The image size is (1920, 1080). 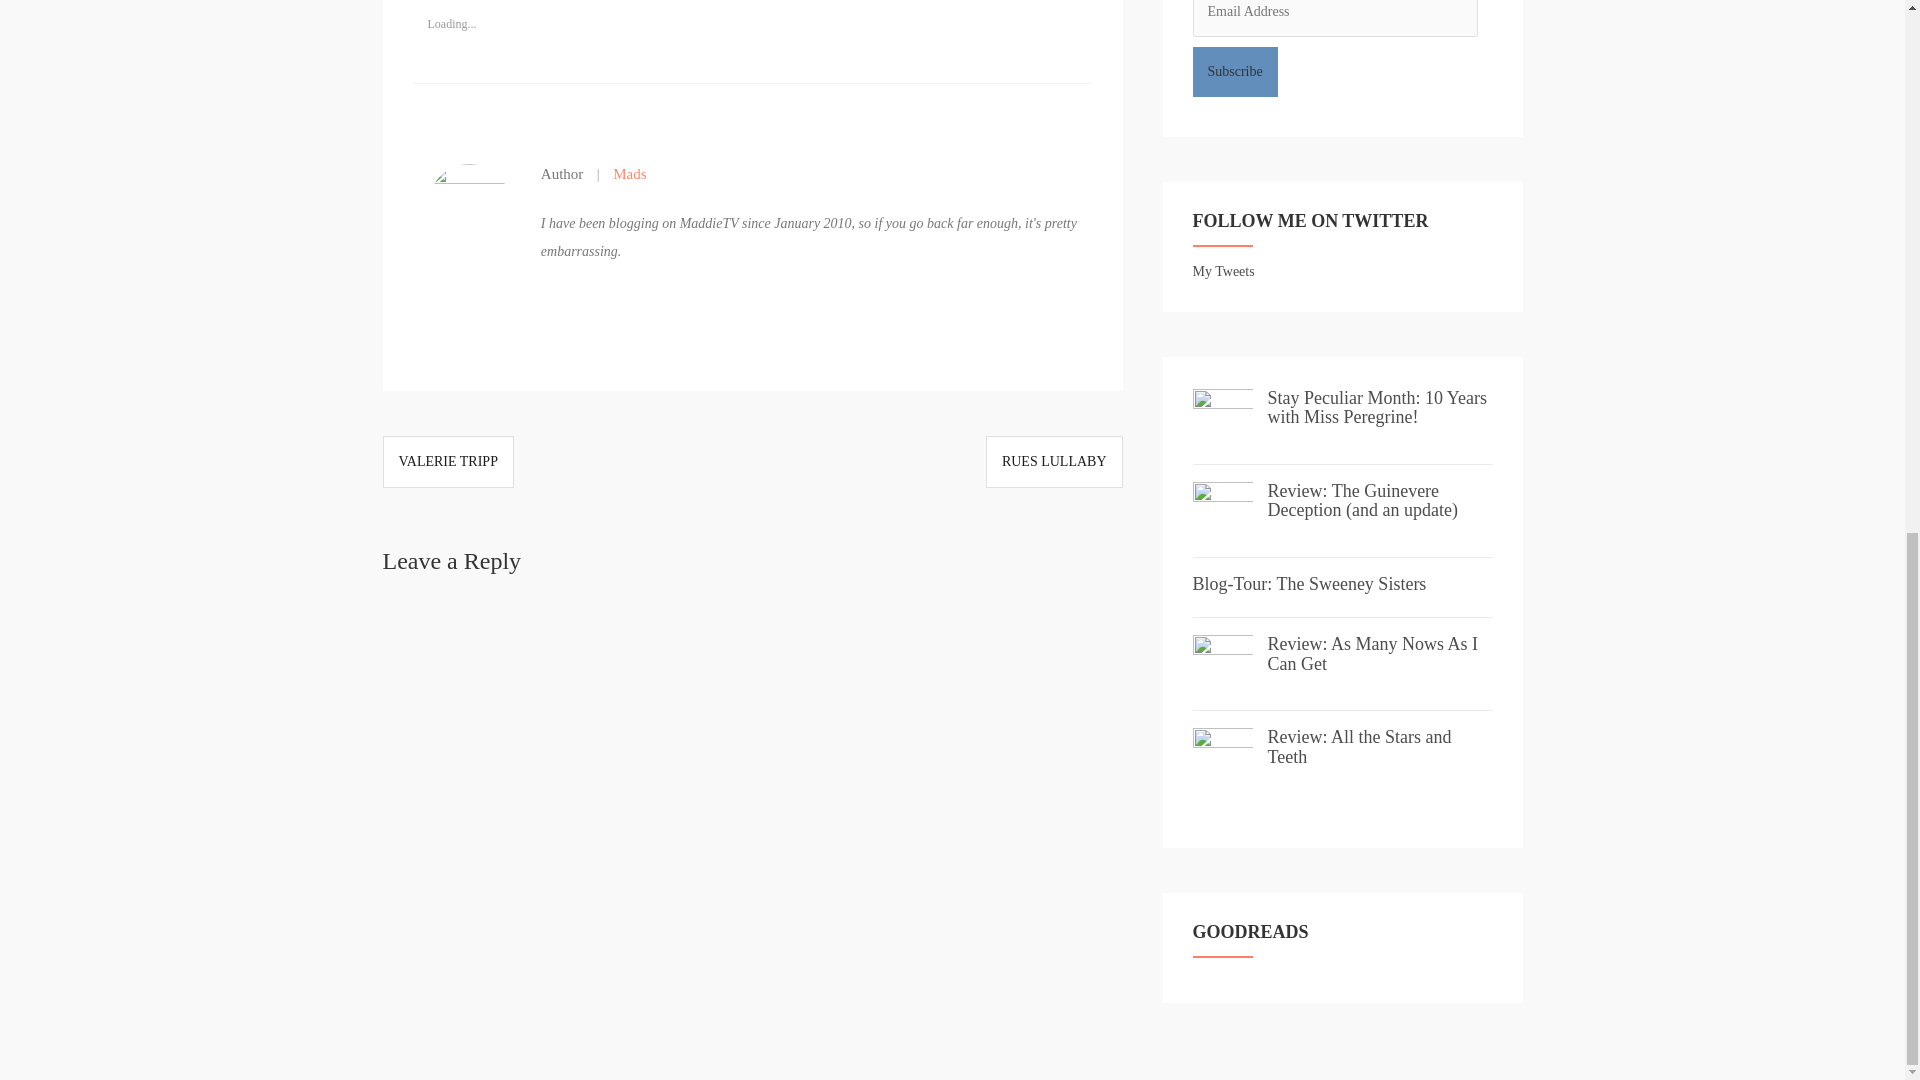 I want to click on Blog-Tour: The Sweeney Sisters, so click(x=1309, y=584).